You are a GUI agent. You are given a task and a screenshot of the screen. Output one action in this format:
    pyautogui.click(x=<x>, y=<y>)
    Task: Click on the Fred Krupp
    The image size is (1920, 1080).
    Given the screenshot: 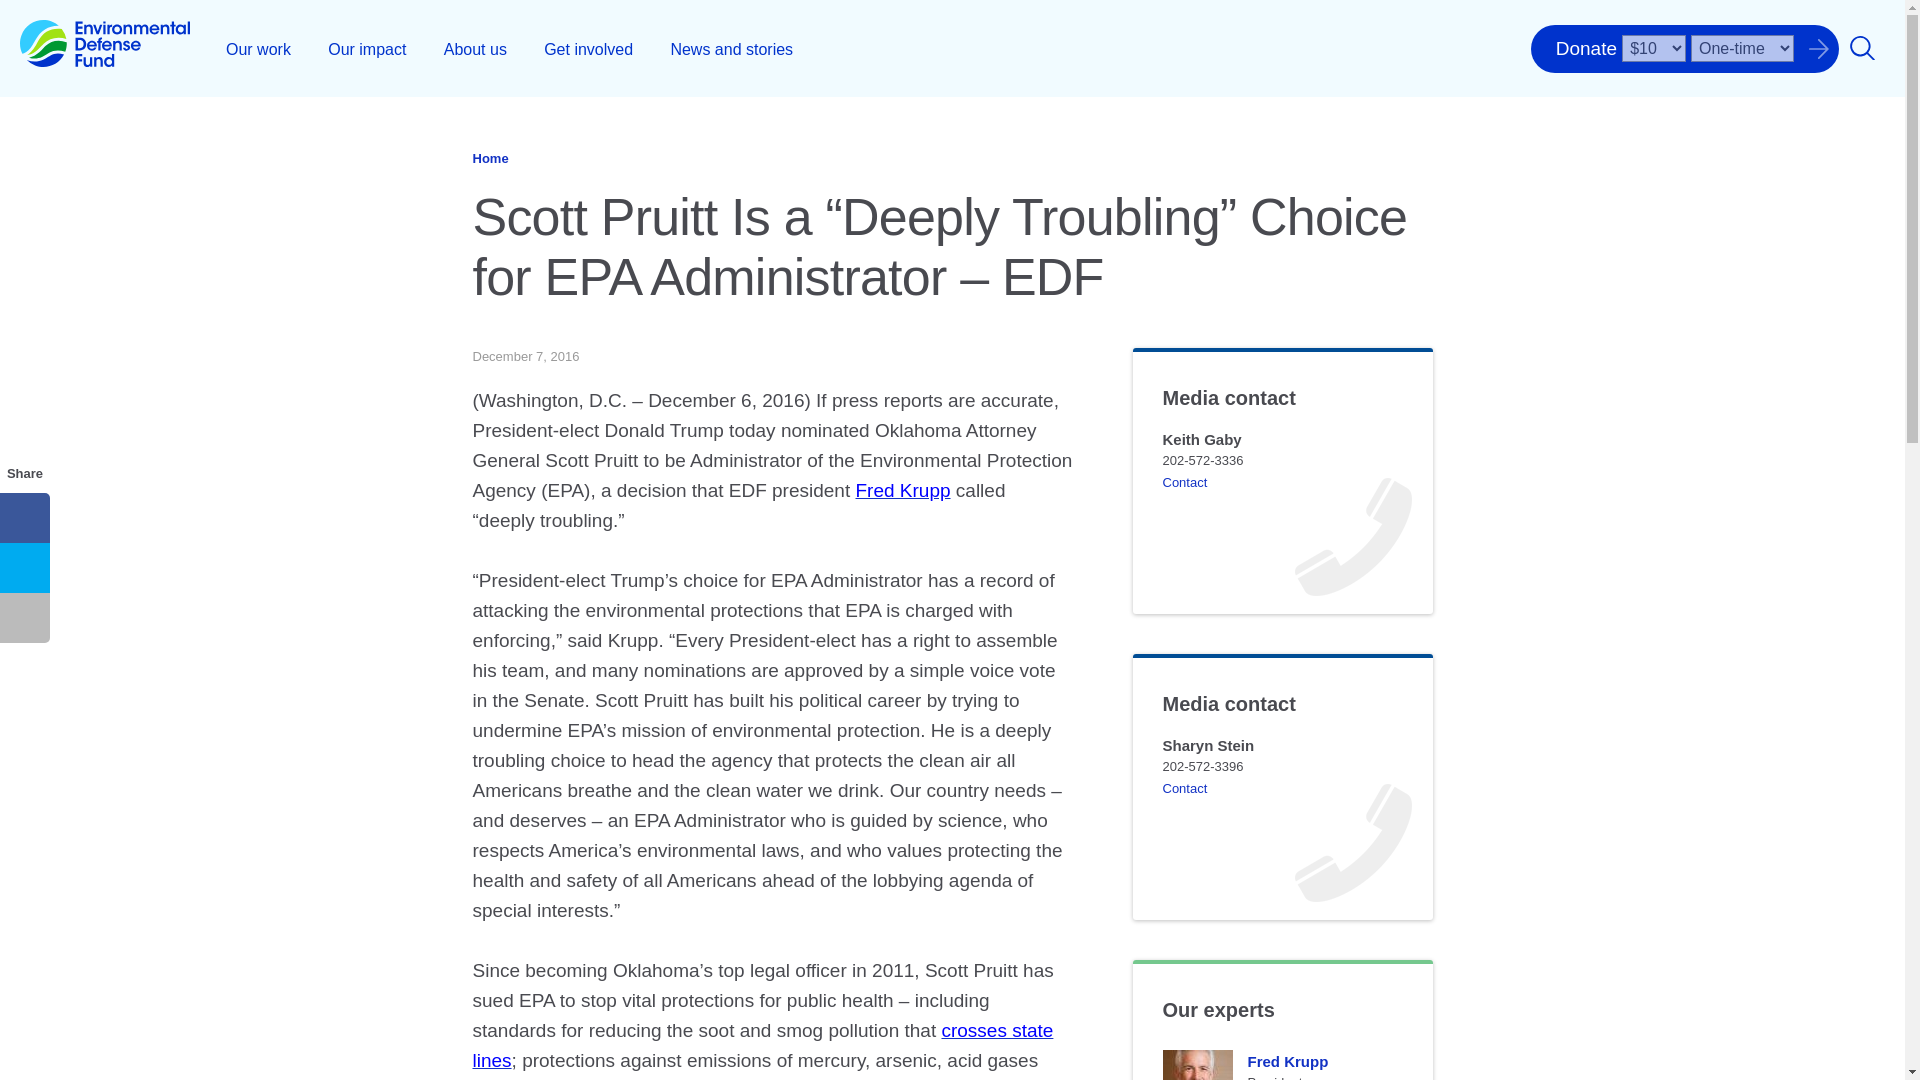 What is the action you would take?
    pyautogui.click(x=1196, y=1064)
    